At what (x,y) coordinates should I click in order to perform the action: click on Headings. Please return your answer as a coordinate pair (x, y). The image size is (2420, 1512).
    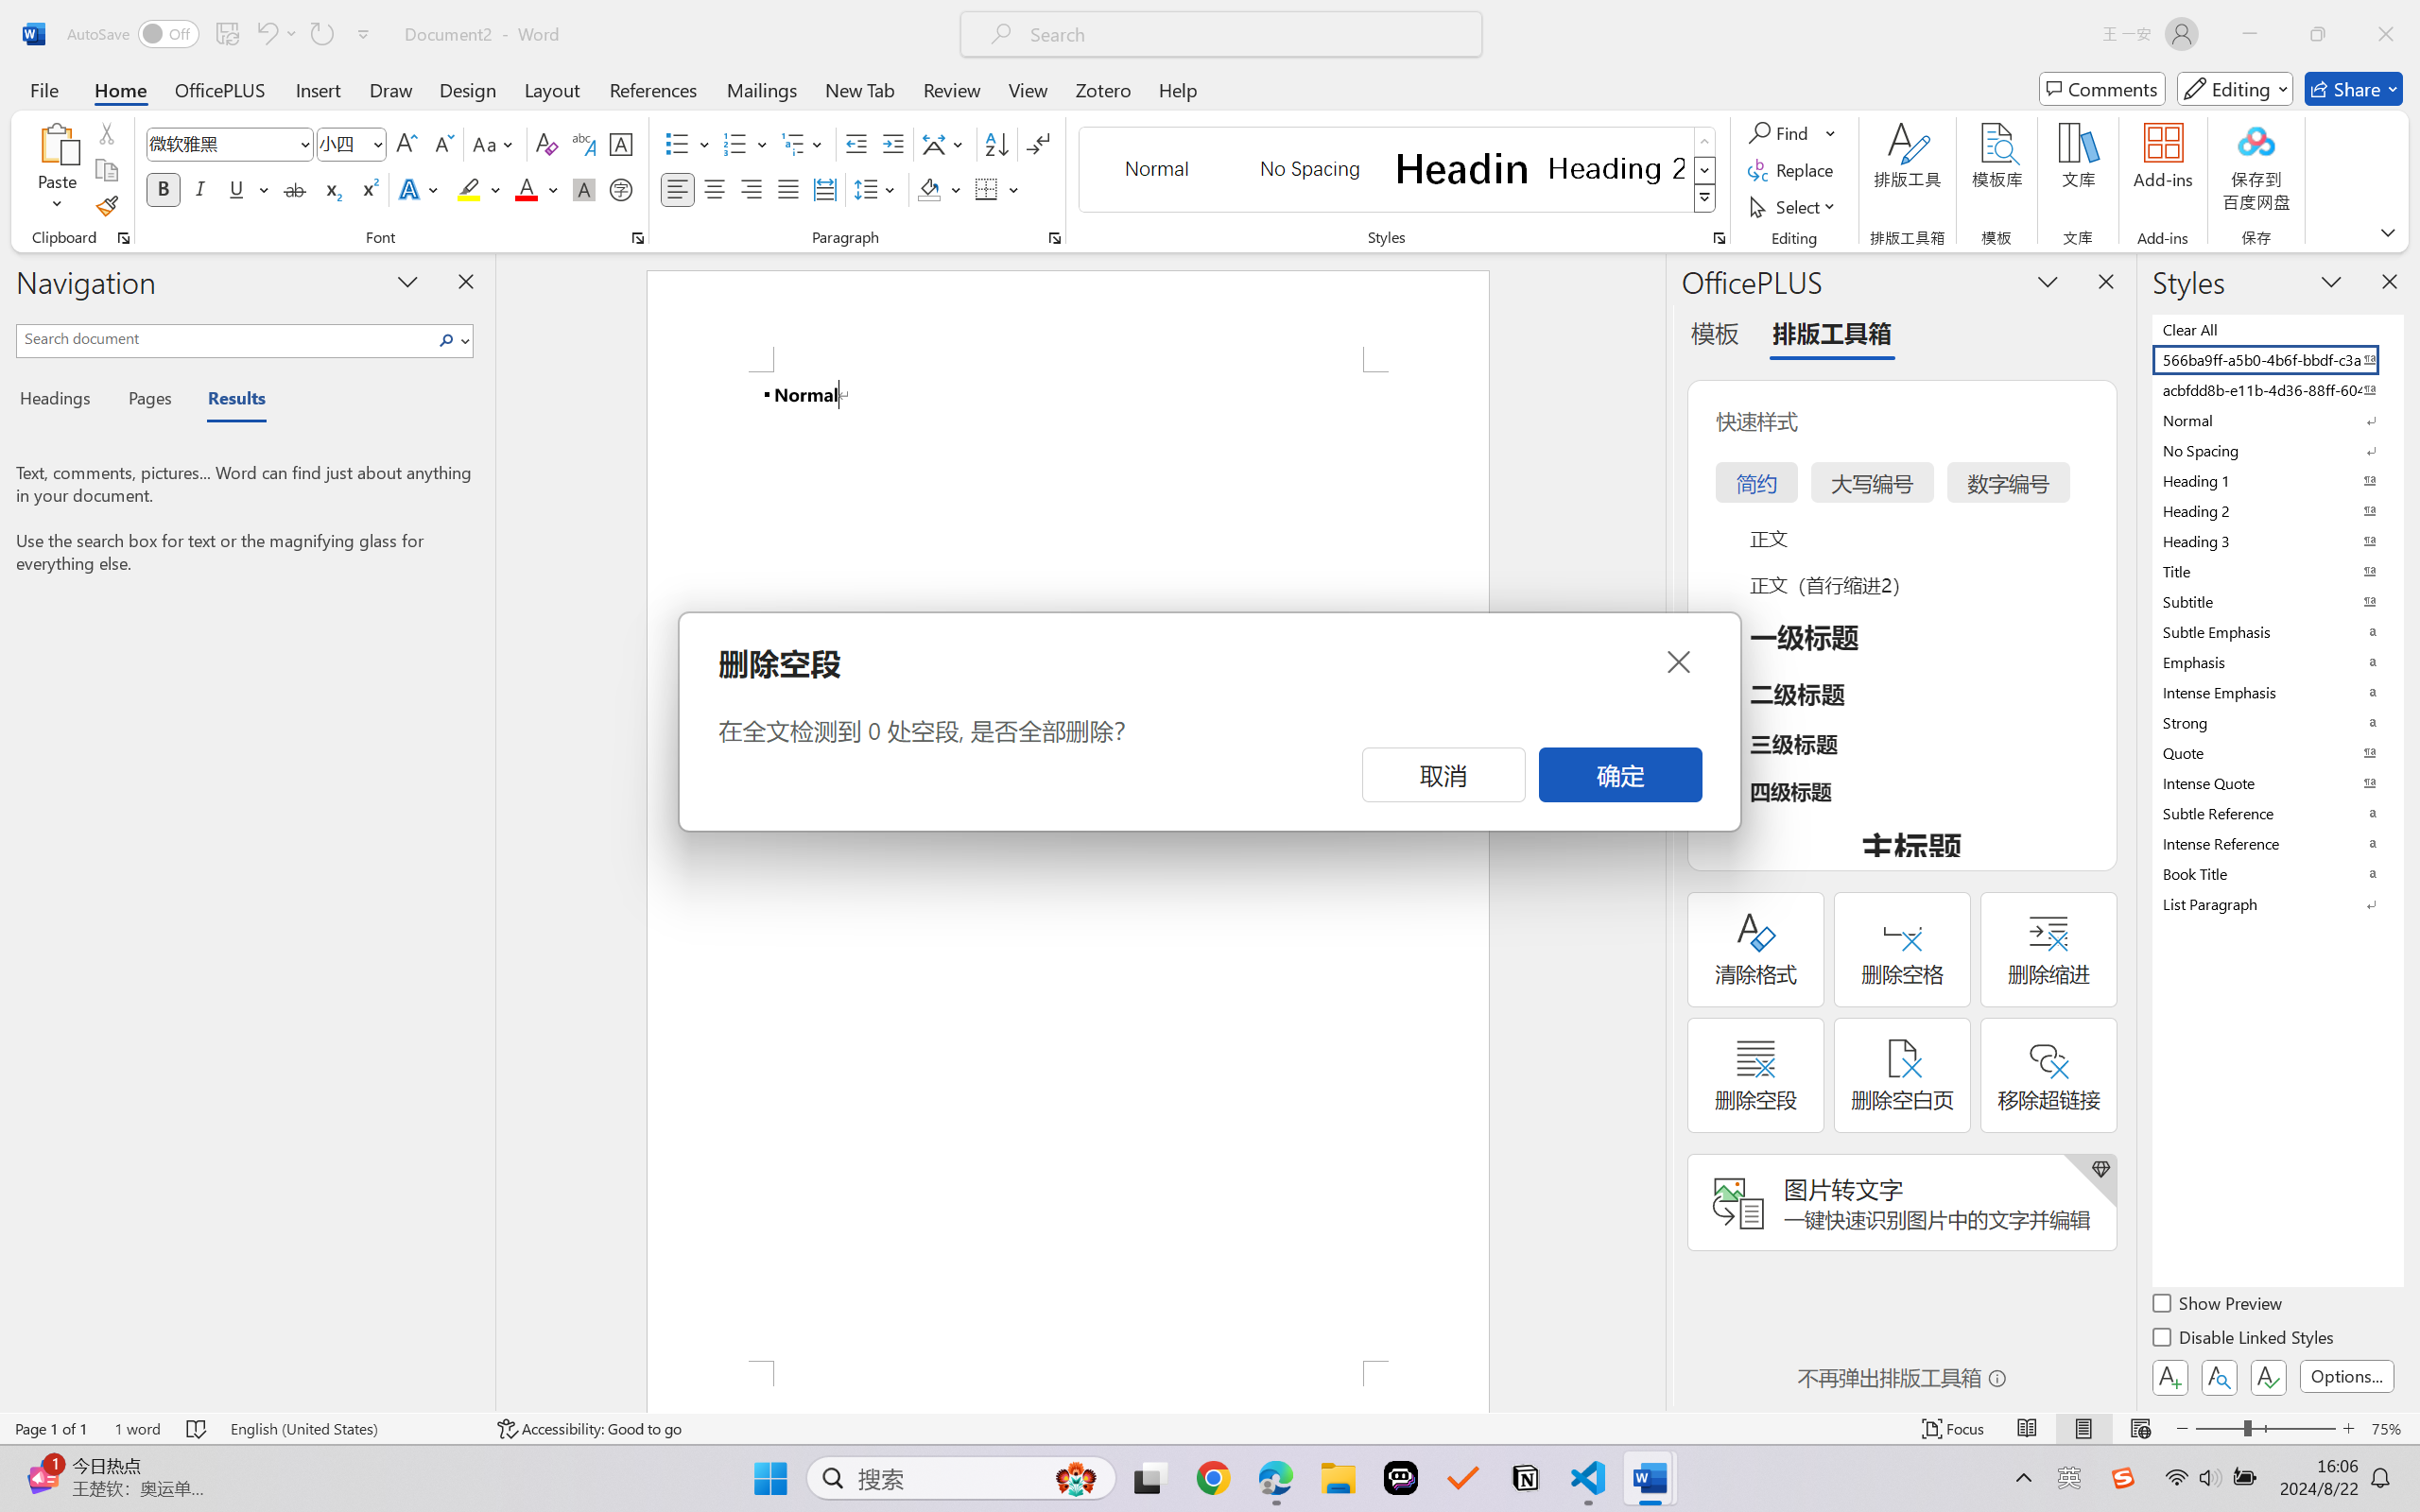
    Looking at the image, I should click on (62, 401).